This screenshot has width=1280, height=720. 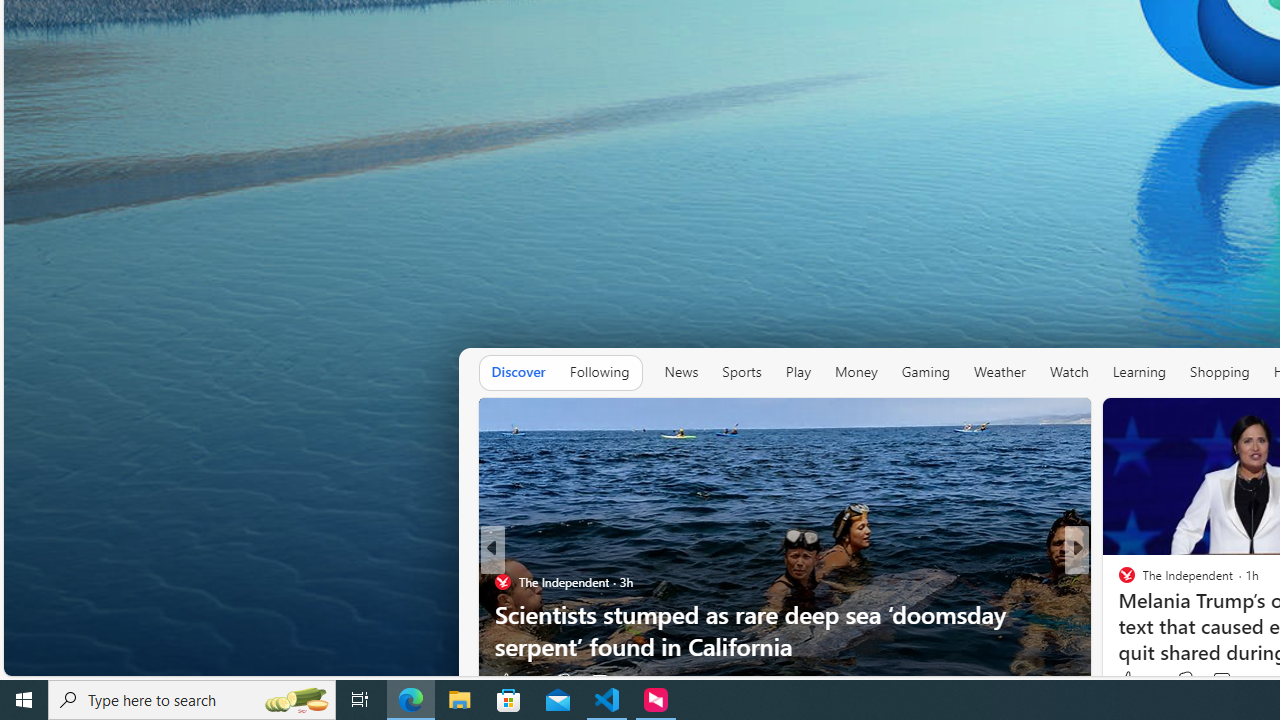 I want to click on Newsweek, so click(x=1118, y=581).